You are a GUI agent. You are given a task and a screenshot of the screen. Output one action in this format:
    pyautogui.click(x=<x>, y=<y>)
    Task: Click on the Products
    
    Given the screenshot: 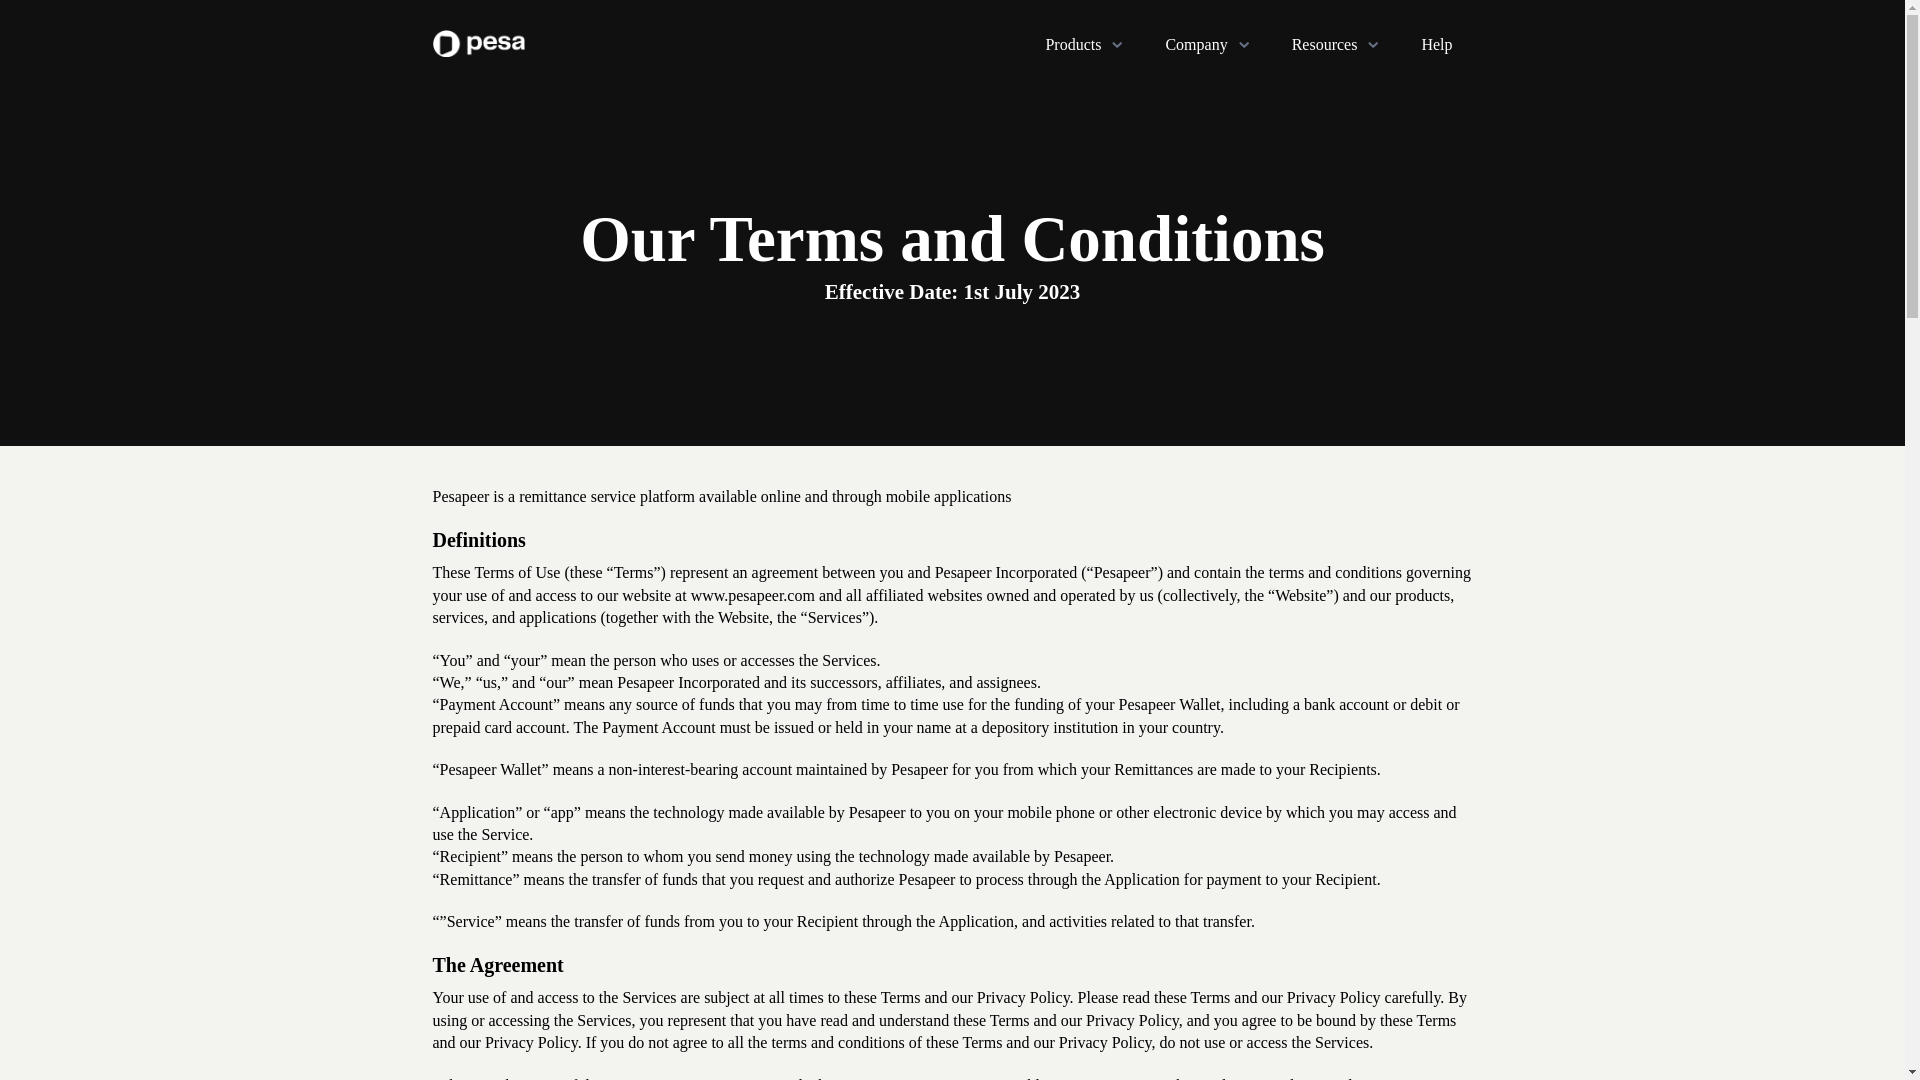 What is the action you would take?
    pyautogui.click(x=1084, y=44)
    